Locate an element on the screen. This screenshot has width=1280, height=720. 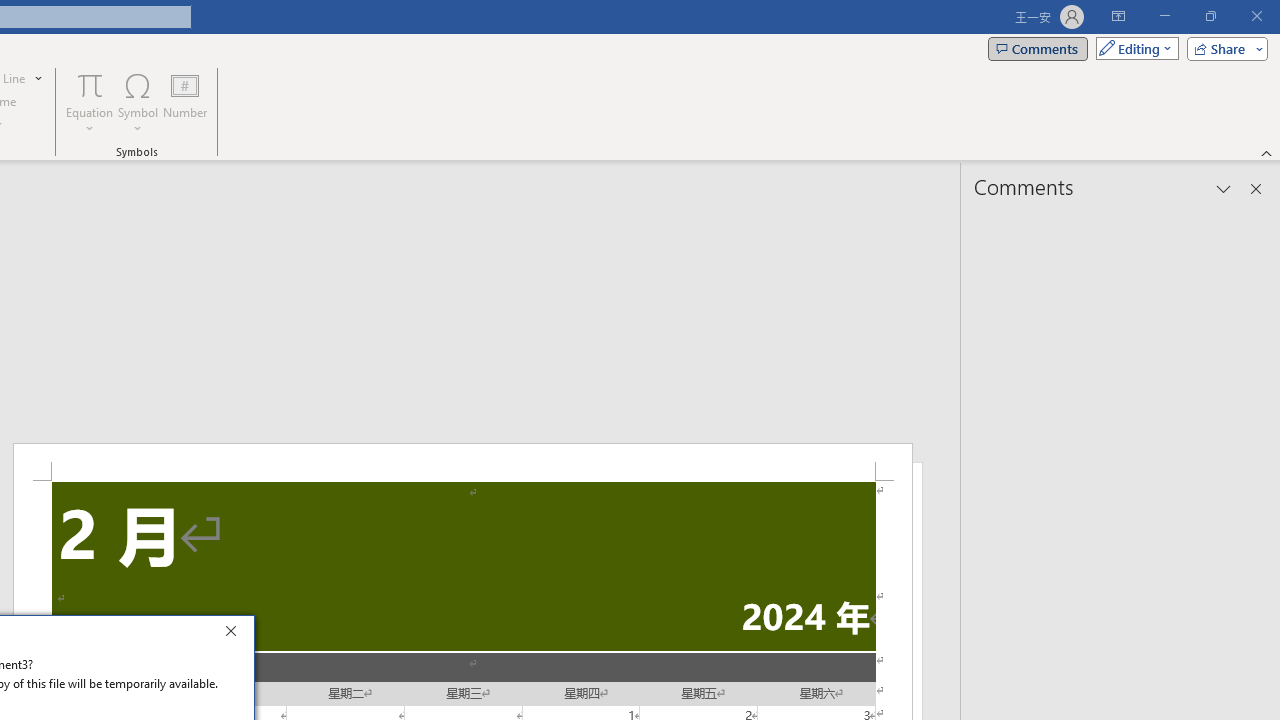
Header -Section 2- is located at coordinates (462, 462).